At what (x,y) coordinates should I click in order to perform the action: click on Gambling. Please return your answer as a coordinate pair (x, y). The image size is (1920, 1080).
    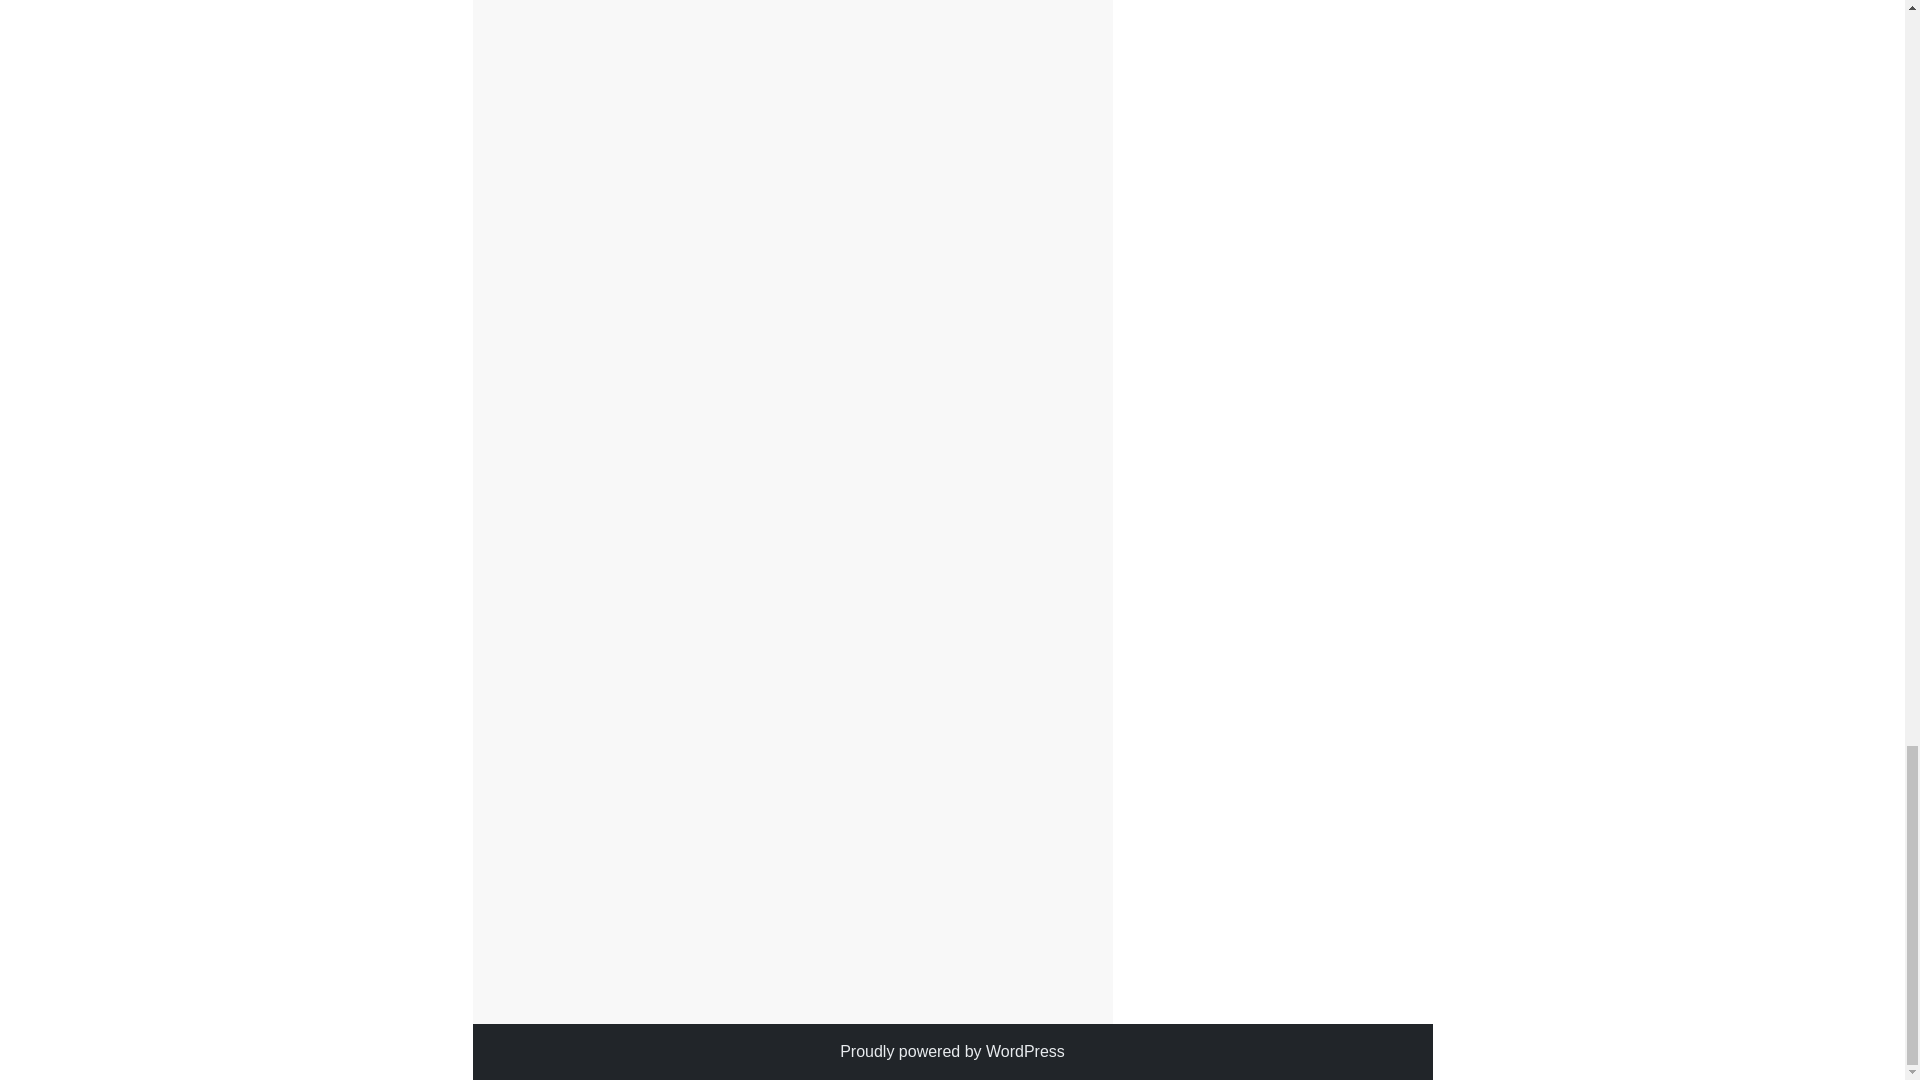
    Looking at the image, I should click on (592, 838).